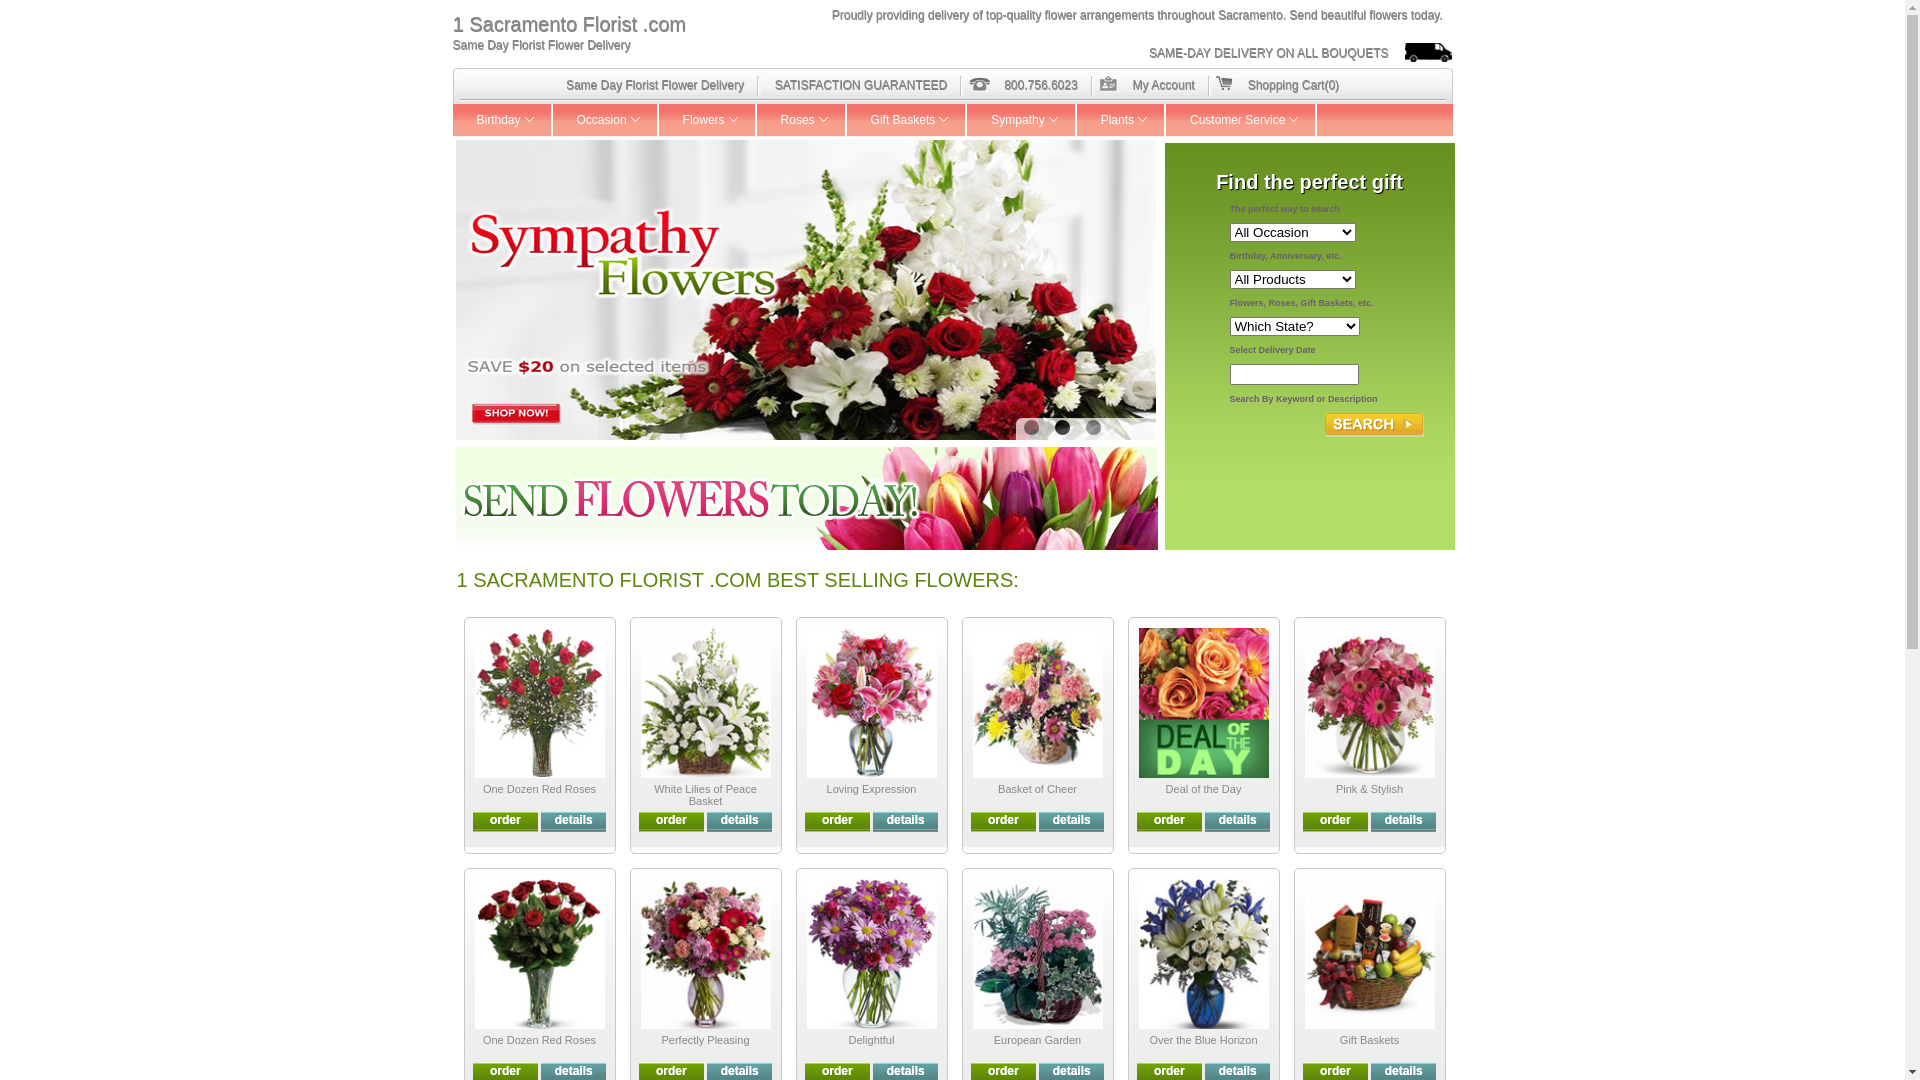 This screenshot has width=1920, height=1080. I want to click on Occasion, so click(606, 120).